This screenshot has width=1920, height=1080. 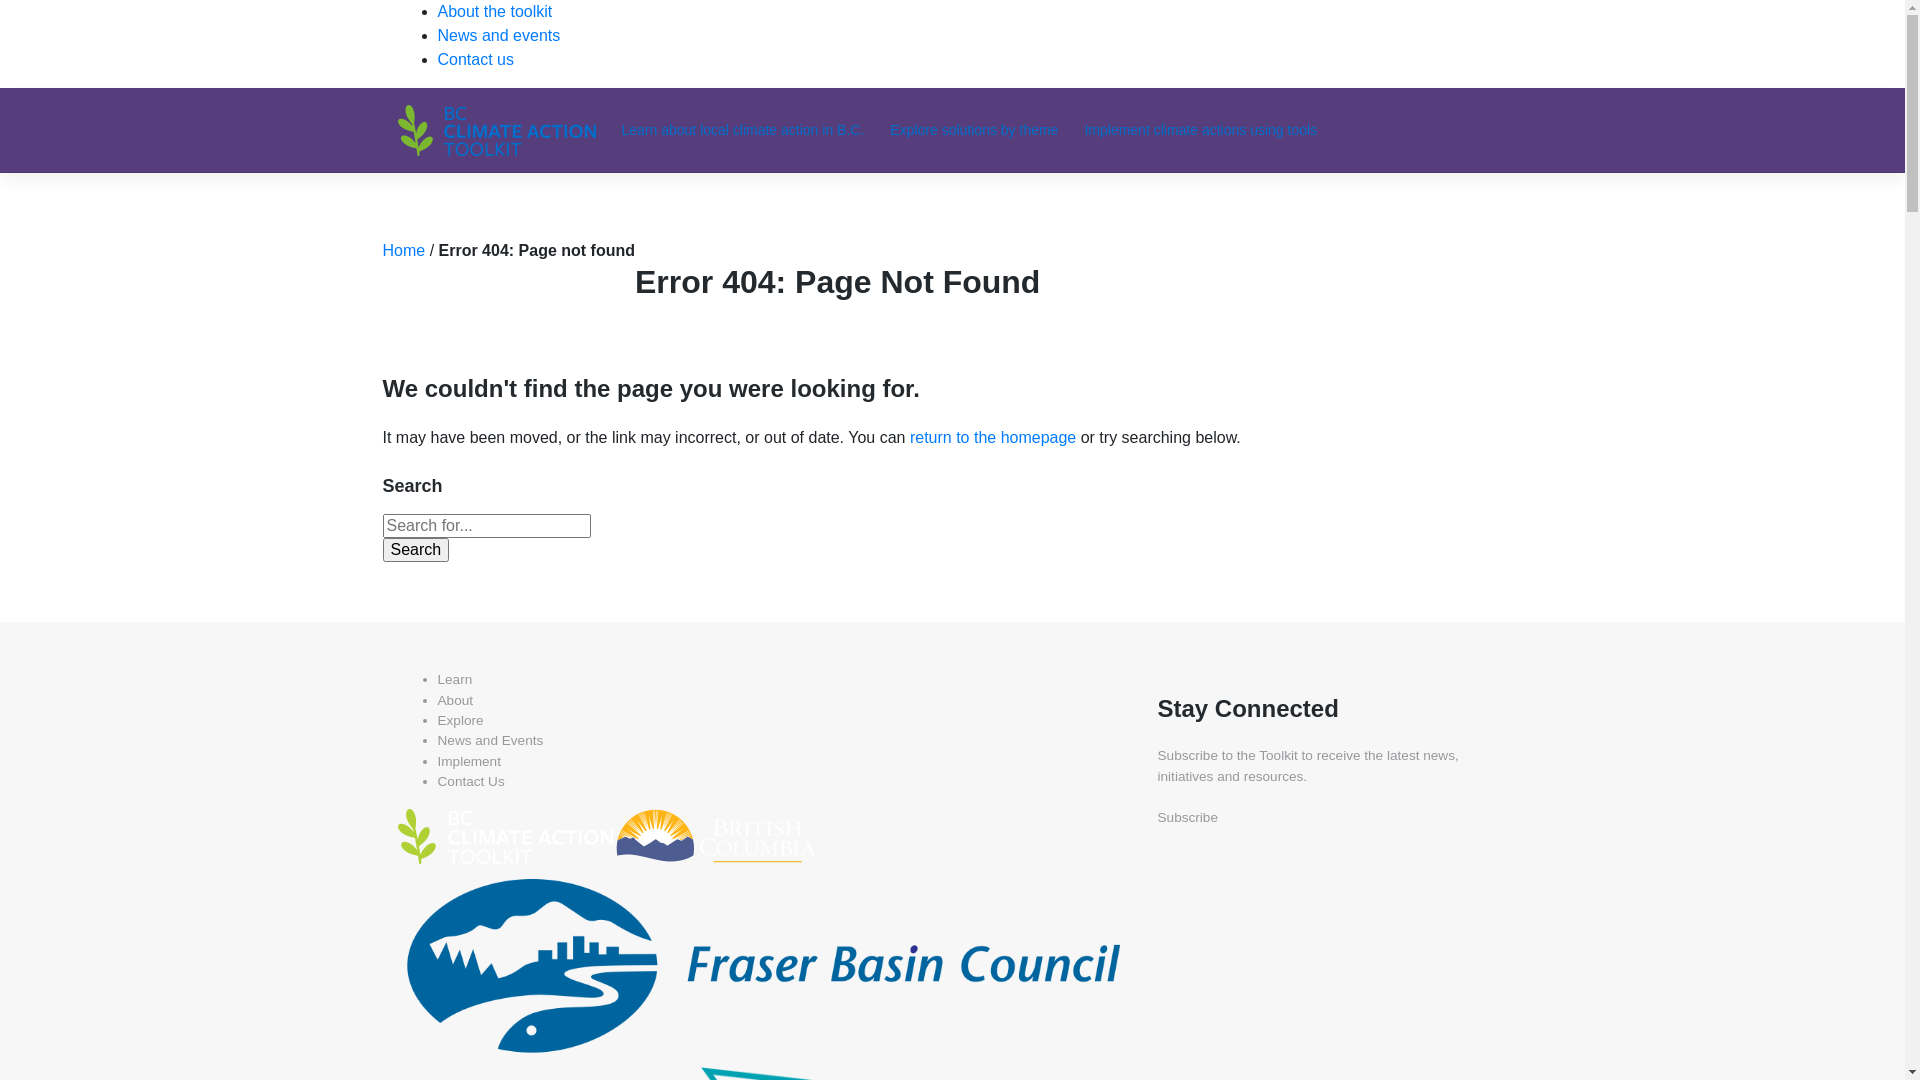 What do you see at coordinates (461, 720) in the screenshot?
I see `Explore` at bounding box center [461, 720].